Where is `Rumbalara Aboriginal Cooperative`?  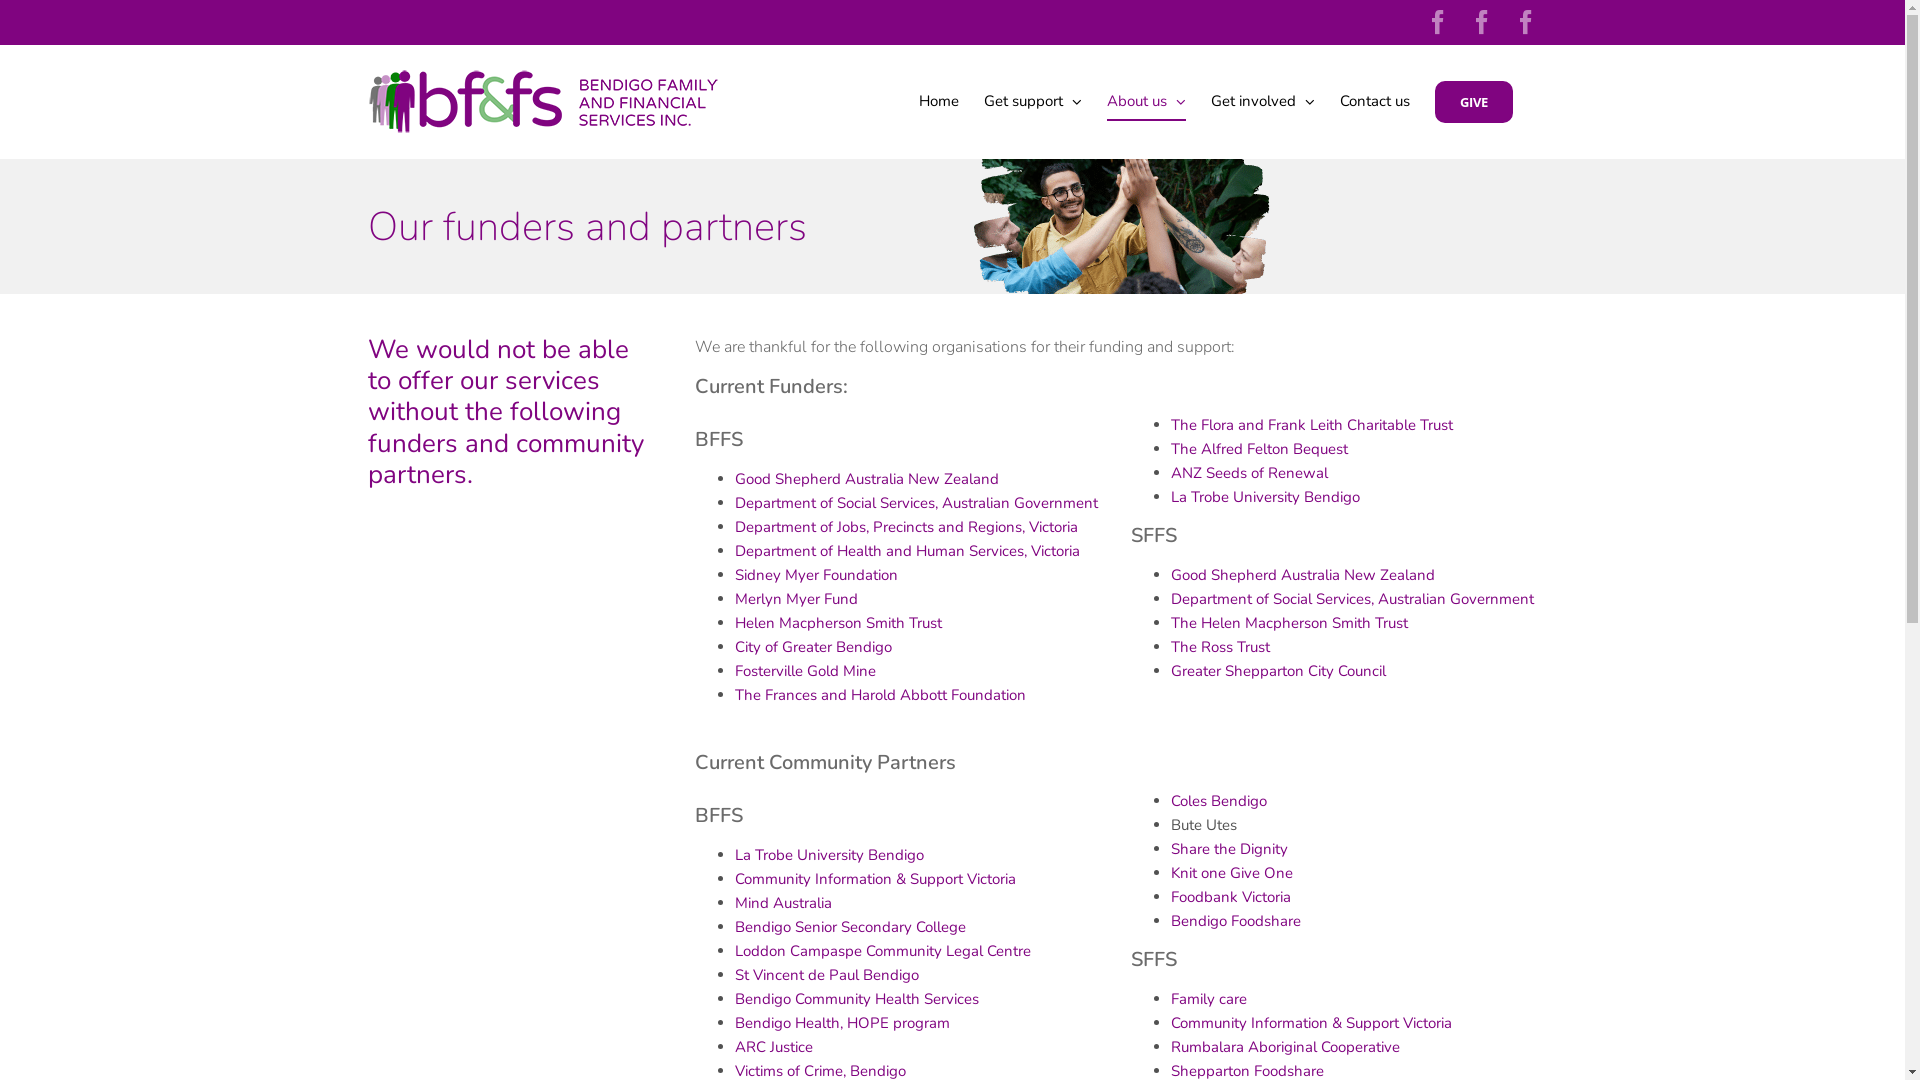 Rumbalara Aboriginal Cooperative is located at coordinates (1286, 1047).